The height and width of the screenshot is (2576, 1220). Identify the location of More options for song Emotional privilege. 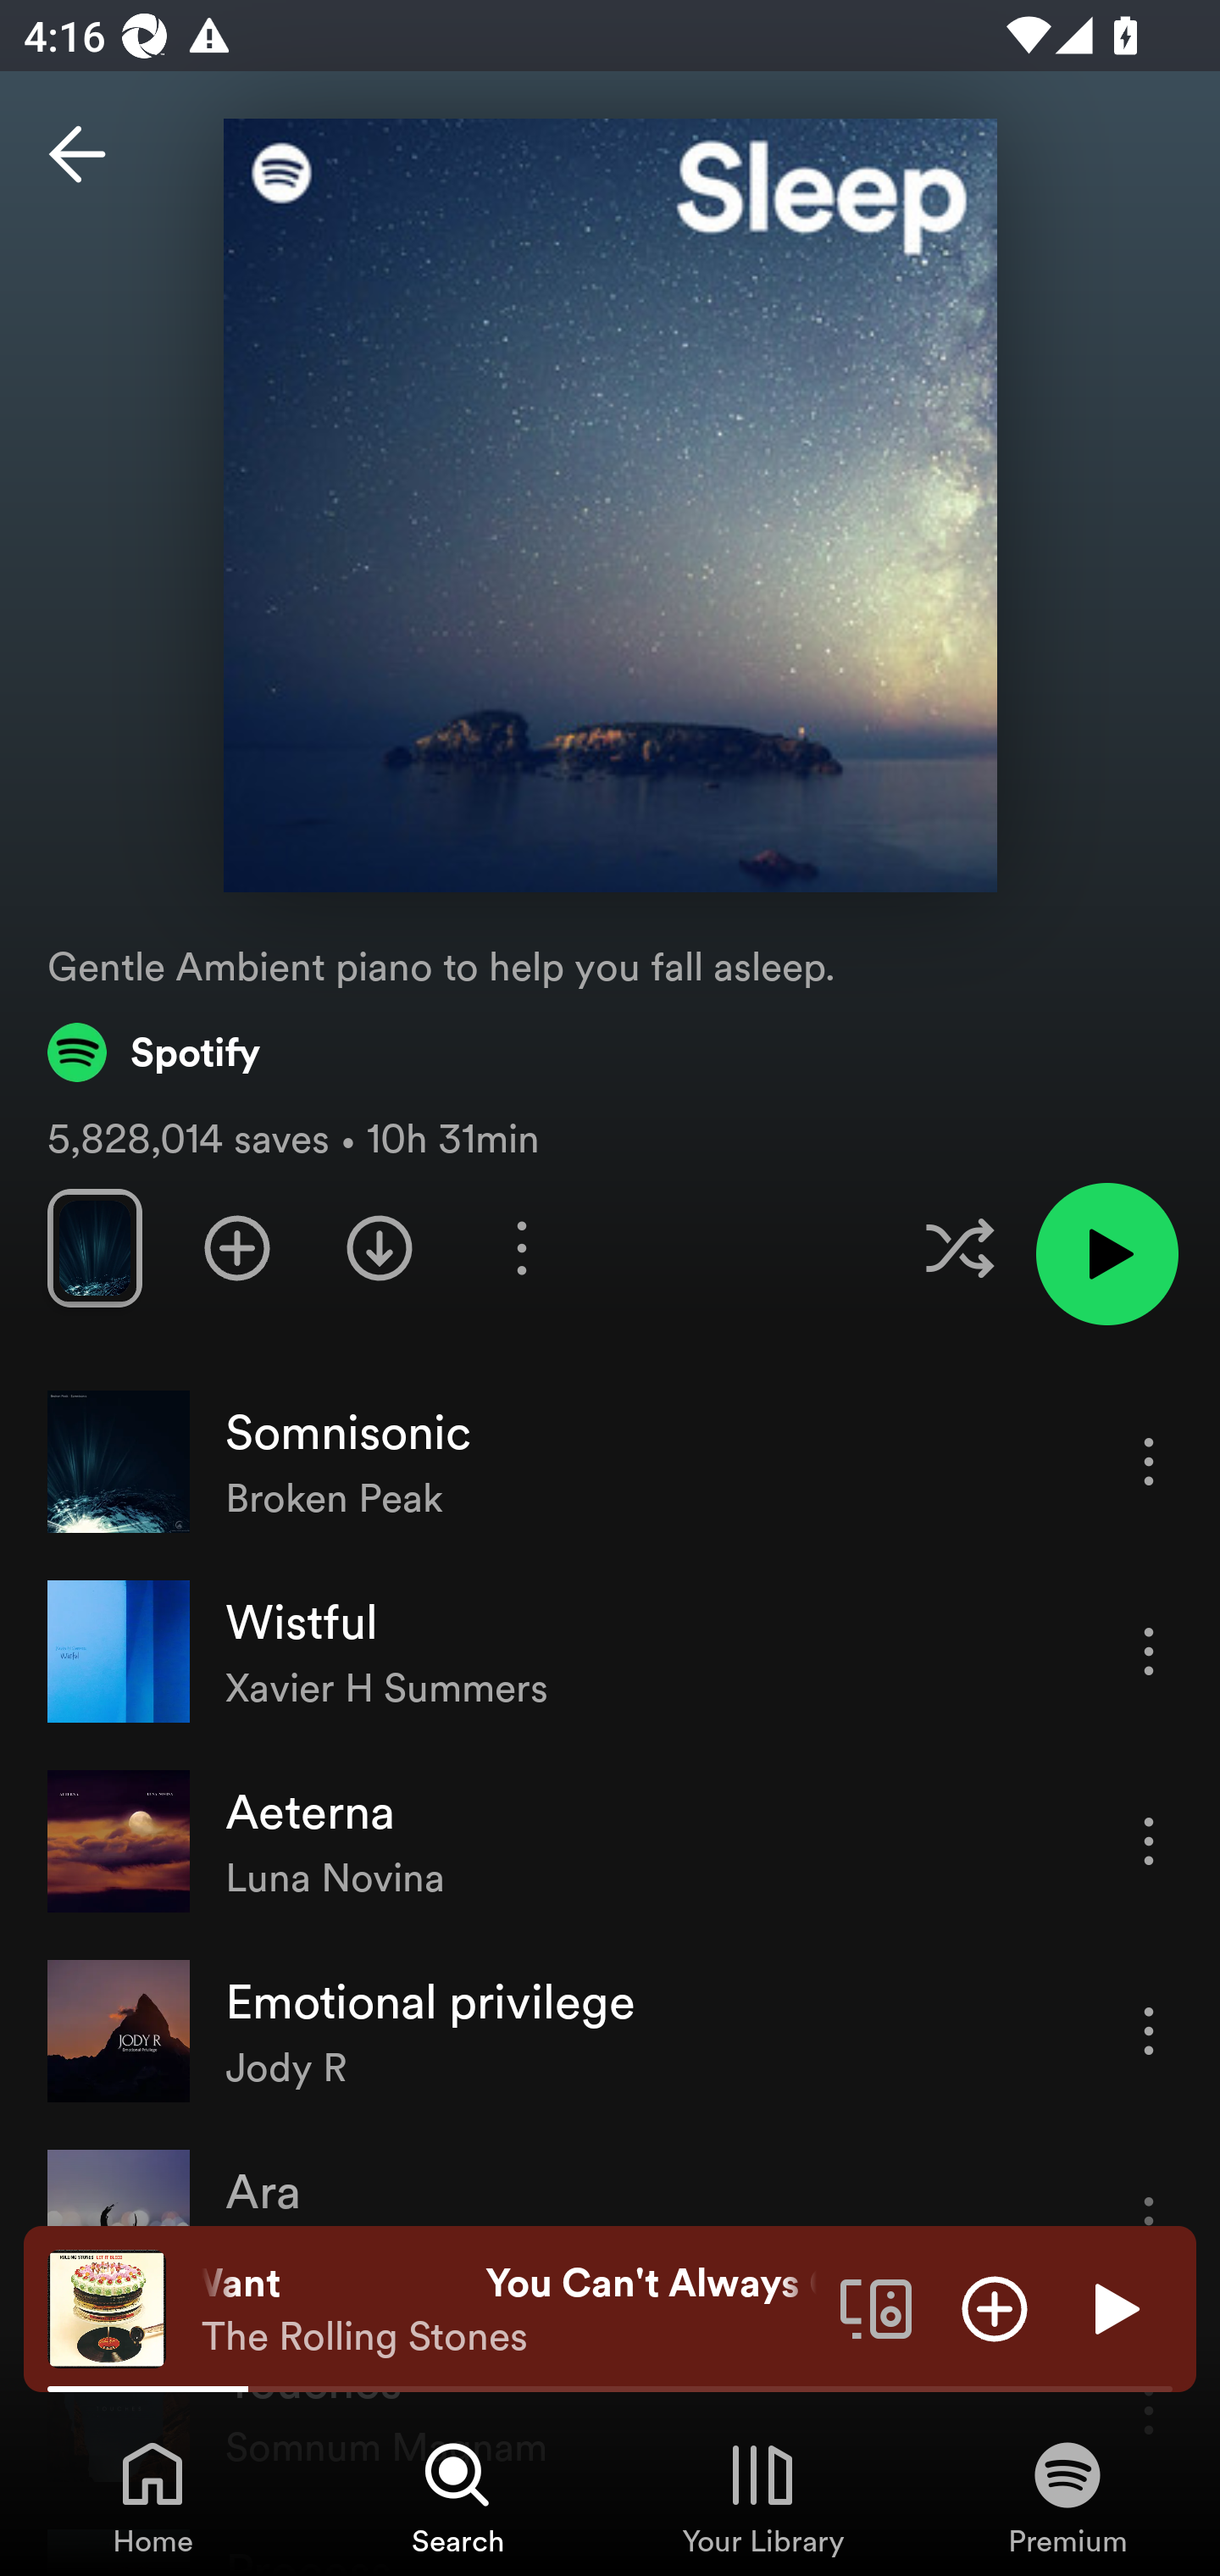
(1149, 2030).